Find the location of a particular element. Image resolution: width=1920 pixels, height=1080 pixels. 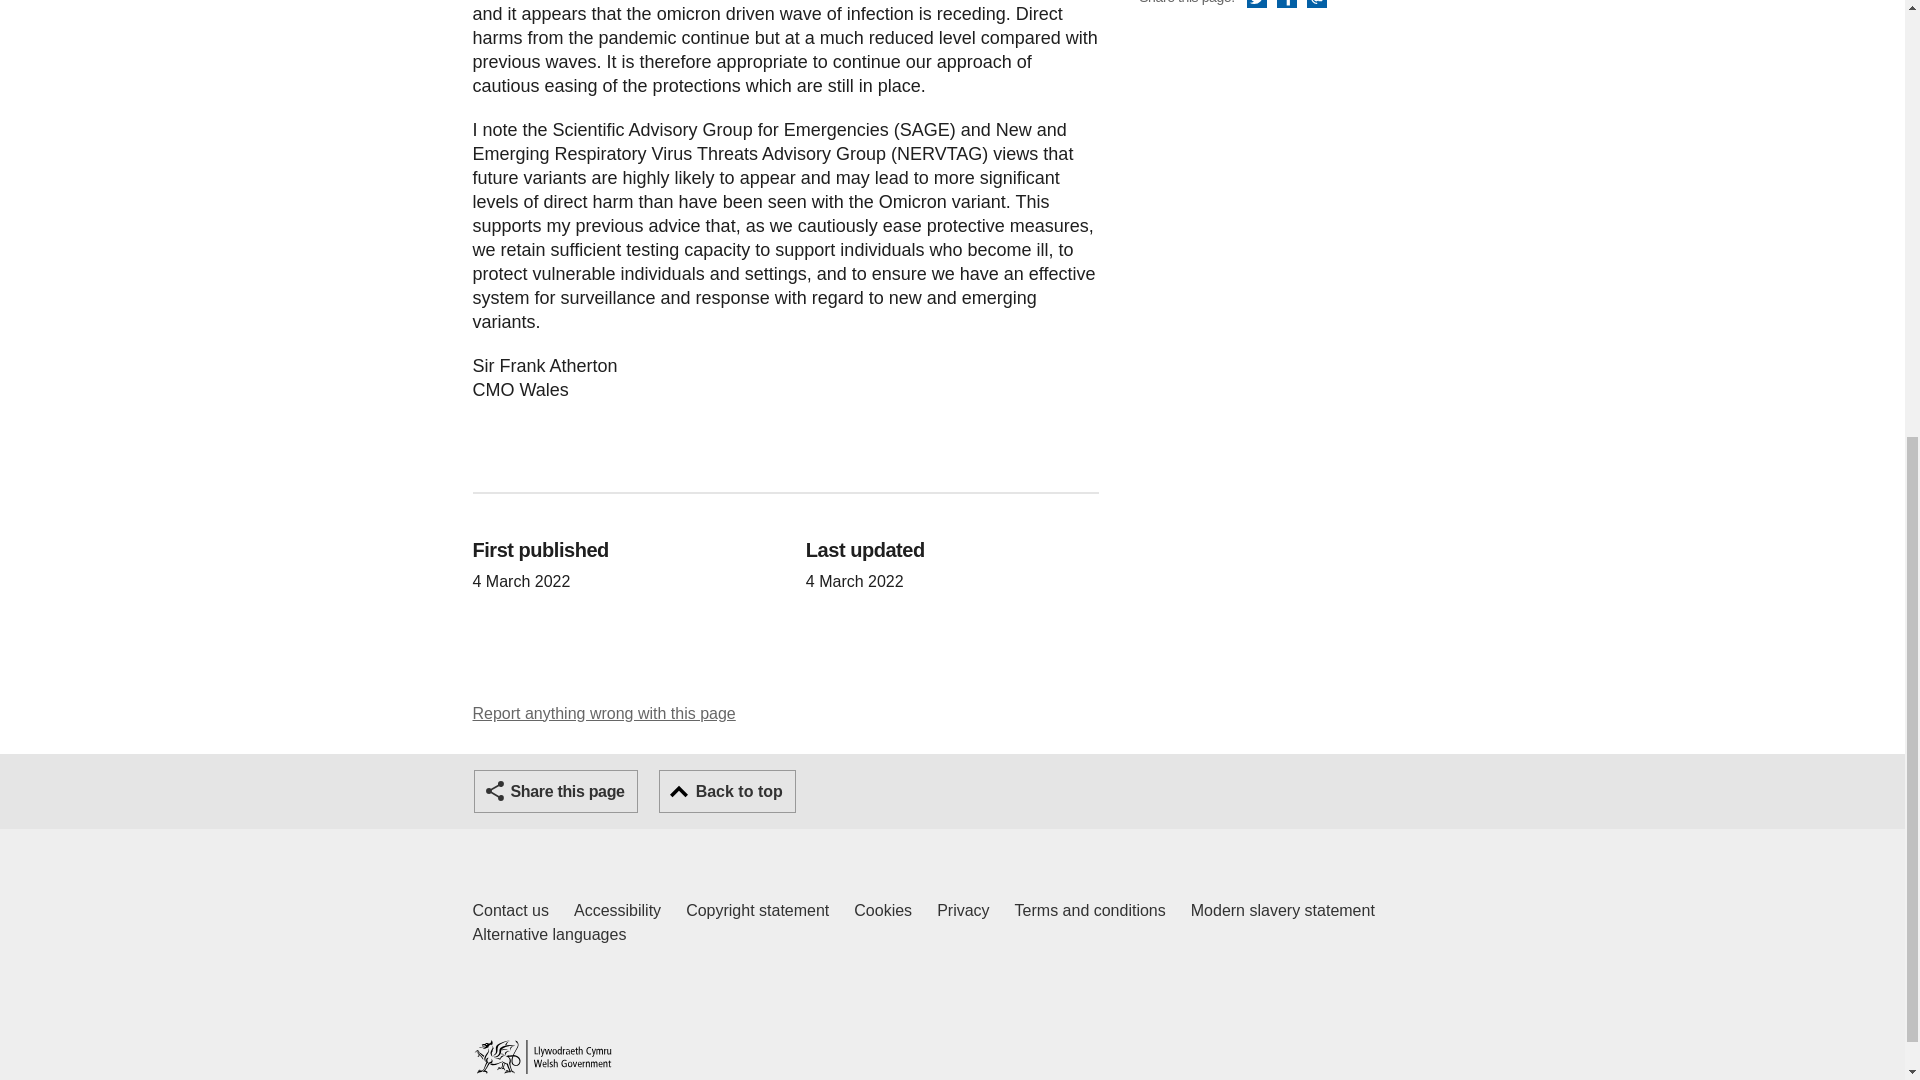

Privacy is located at coordinates (962, 910).